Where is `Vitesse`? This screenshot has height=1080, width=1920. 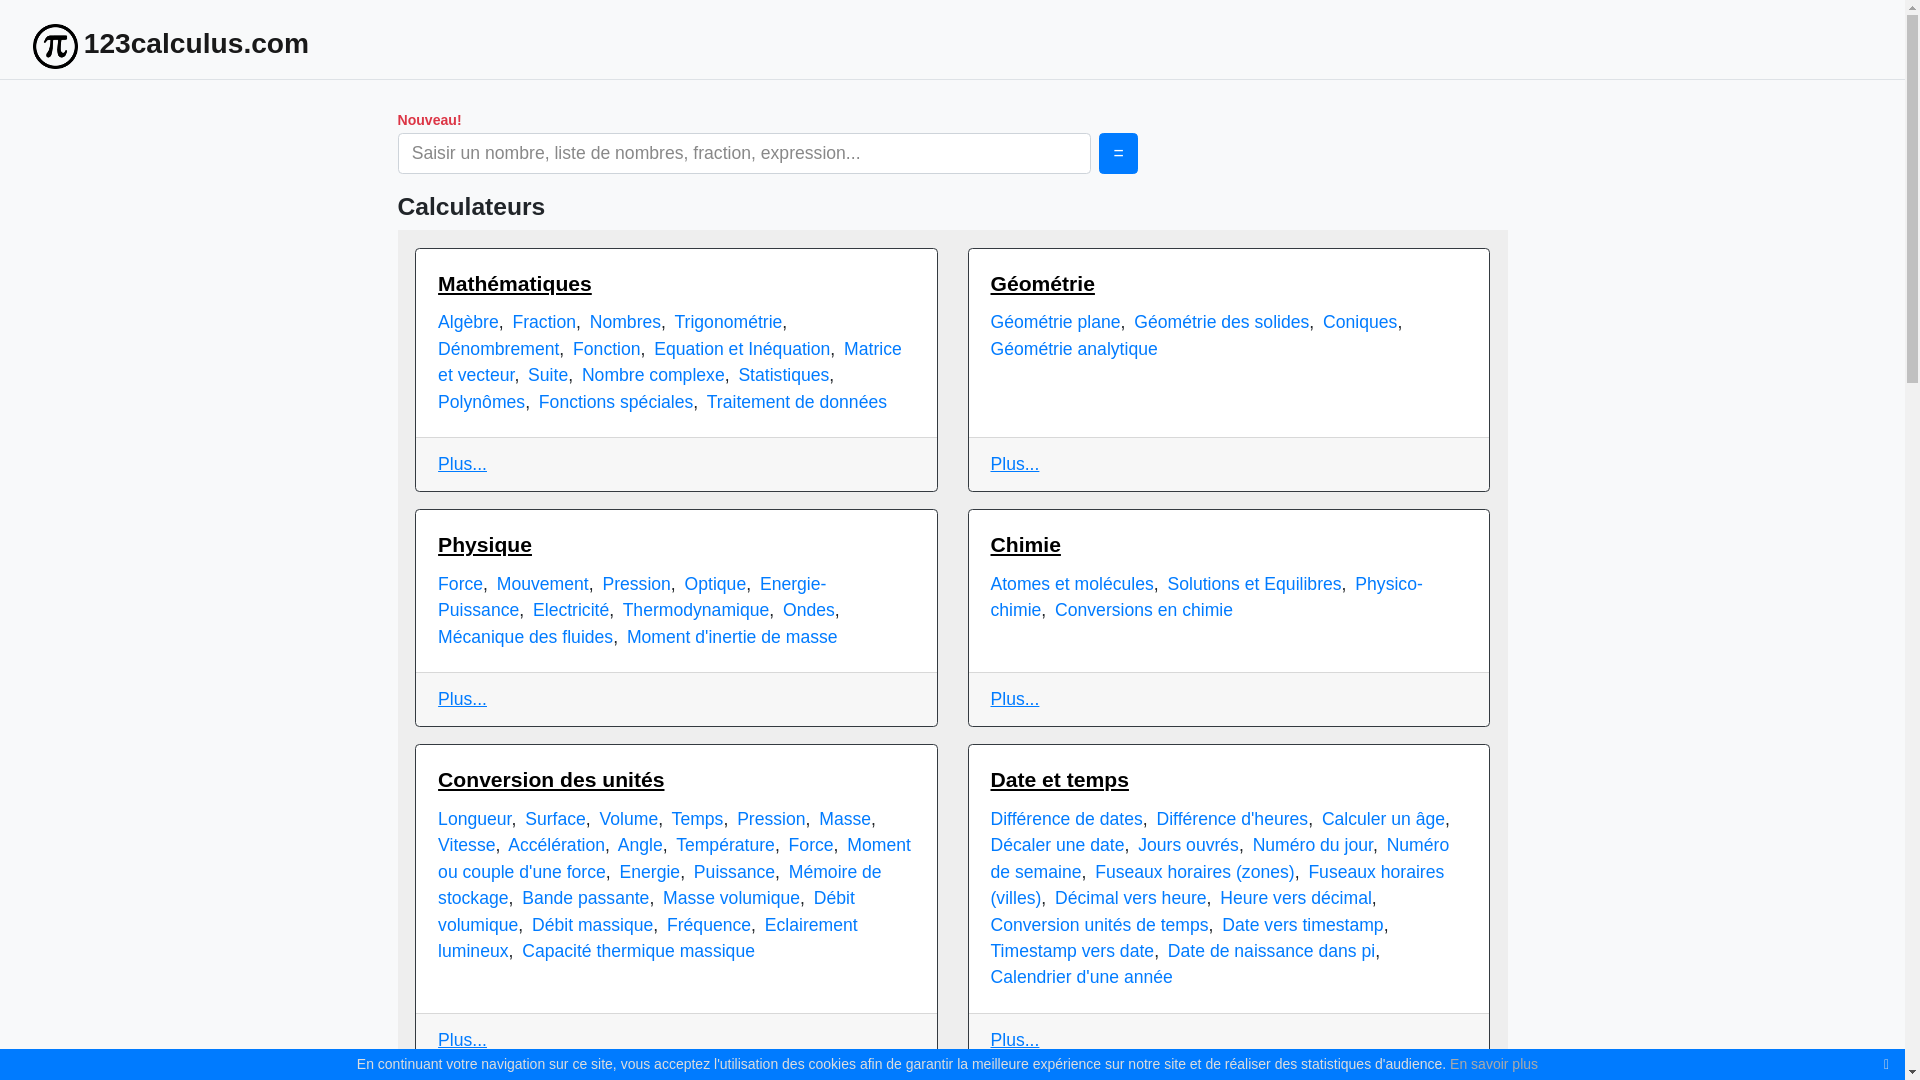
Vitesse is located at coordinates (466, 845).